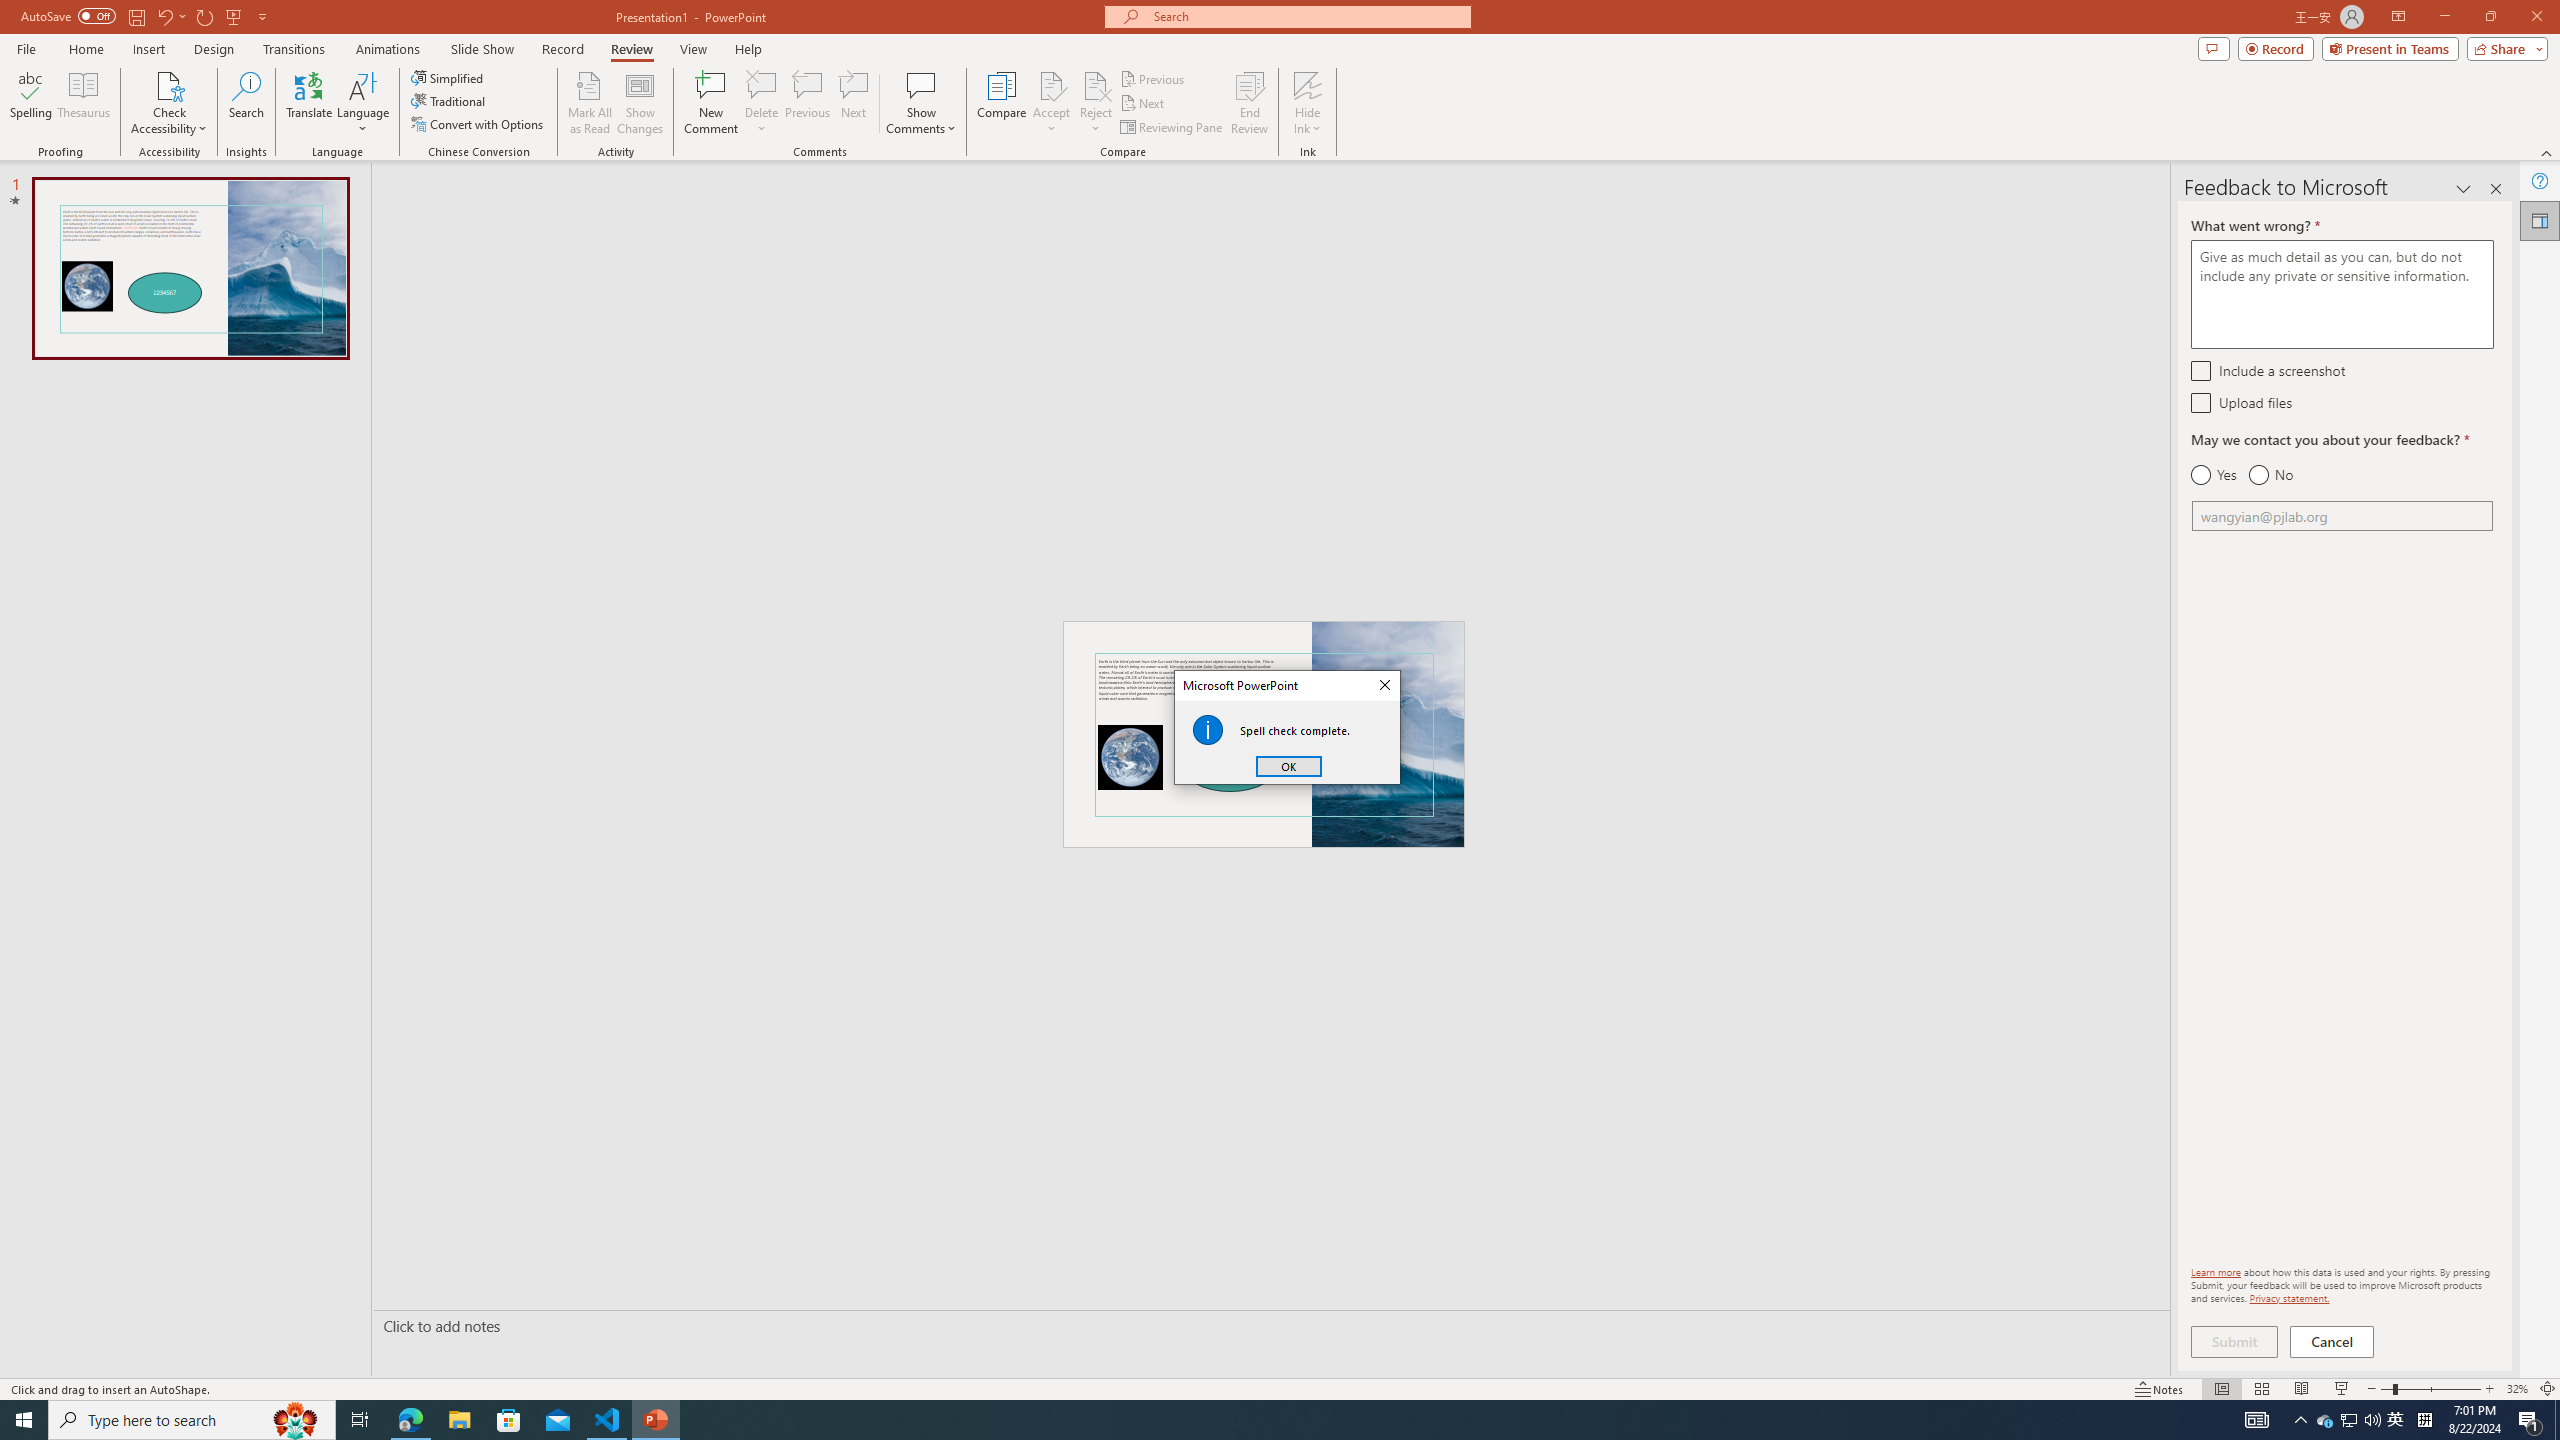 This screenshot has height=1440, width=2560. What do you see at coordinates (2530, 1420) in the screenshot?
I see `Class: MsoCommandBar` at bounding box center [2530, 1420].